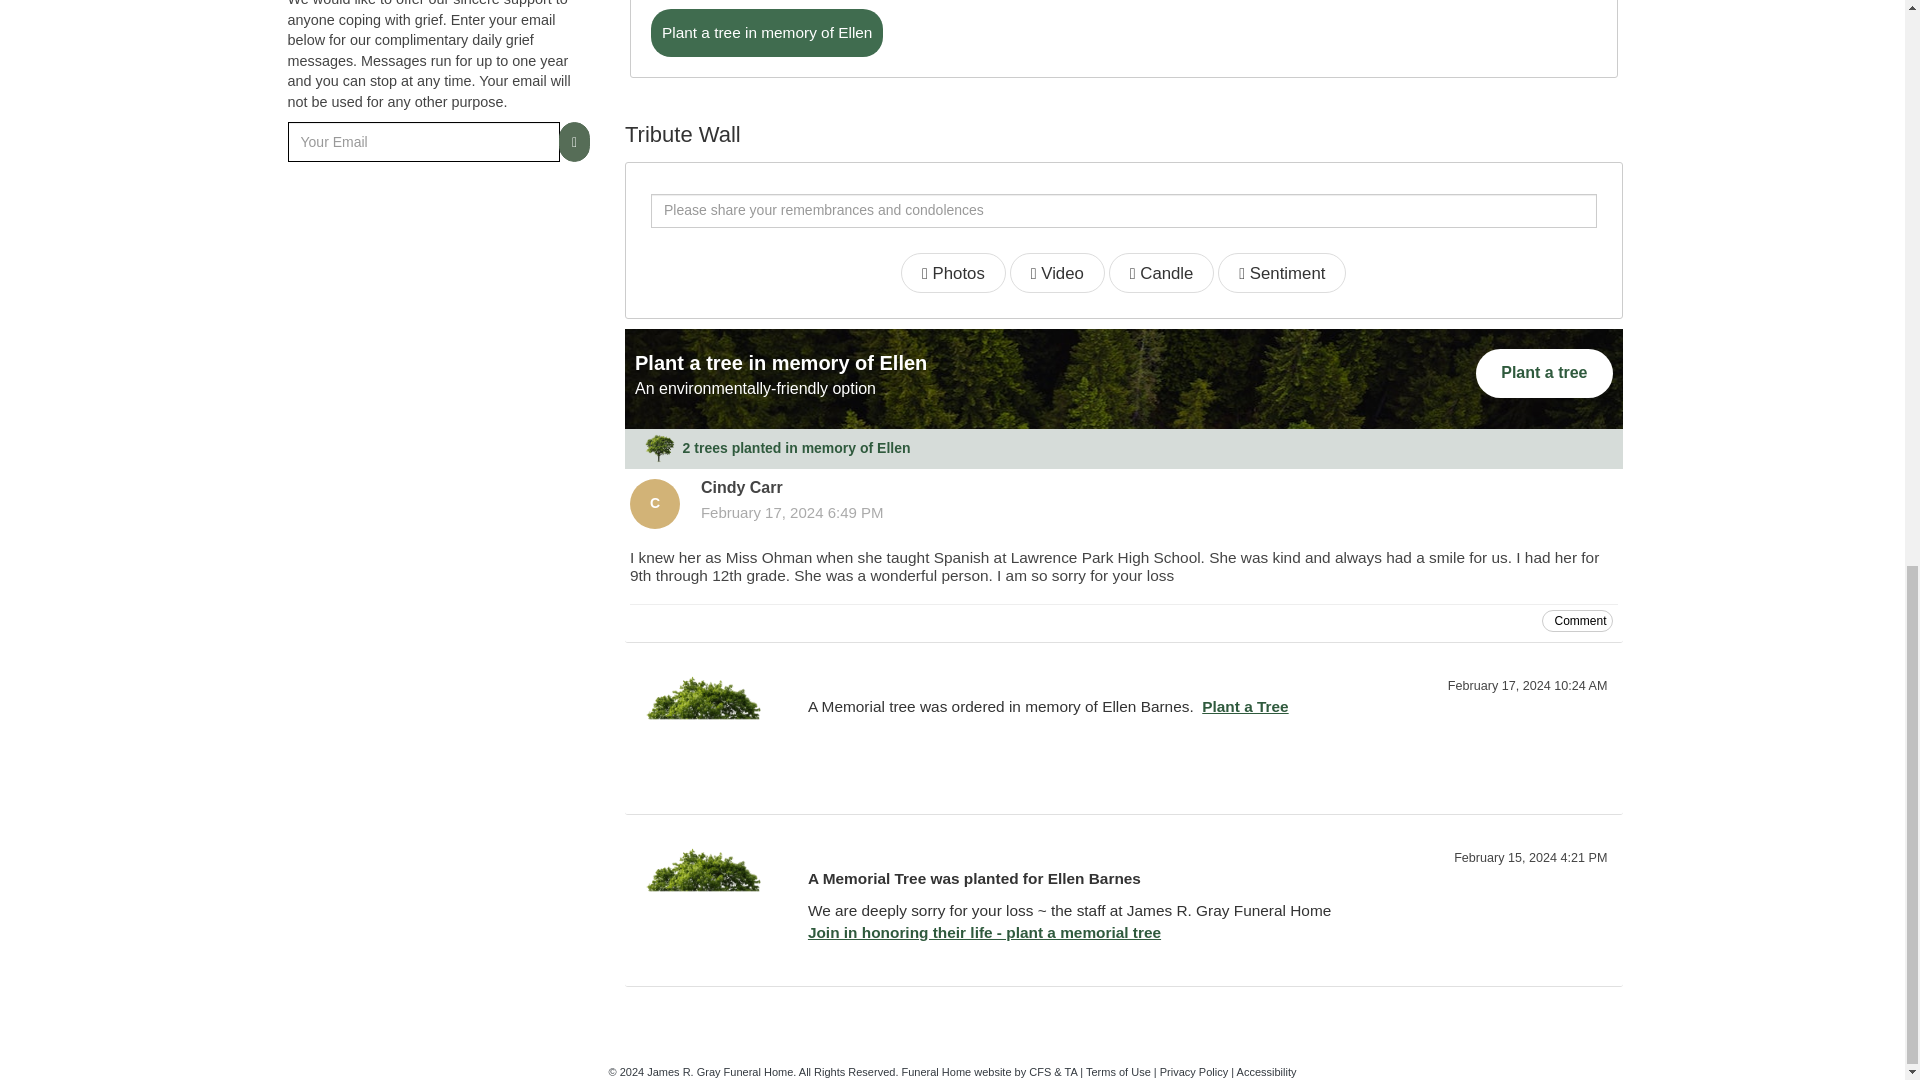 This screenshot has width=1920, height=1080. Describe the element at coordinates (1244, 706) in the screenshot. I see `Plant a Tree` at that location.